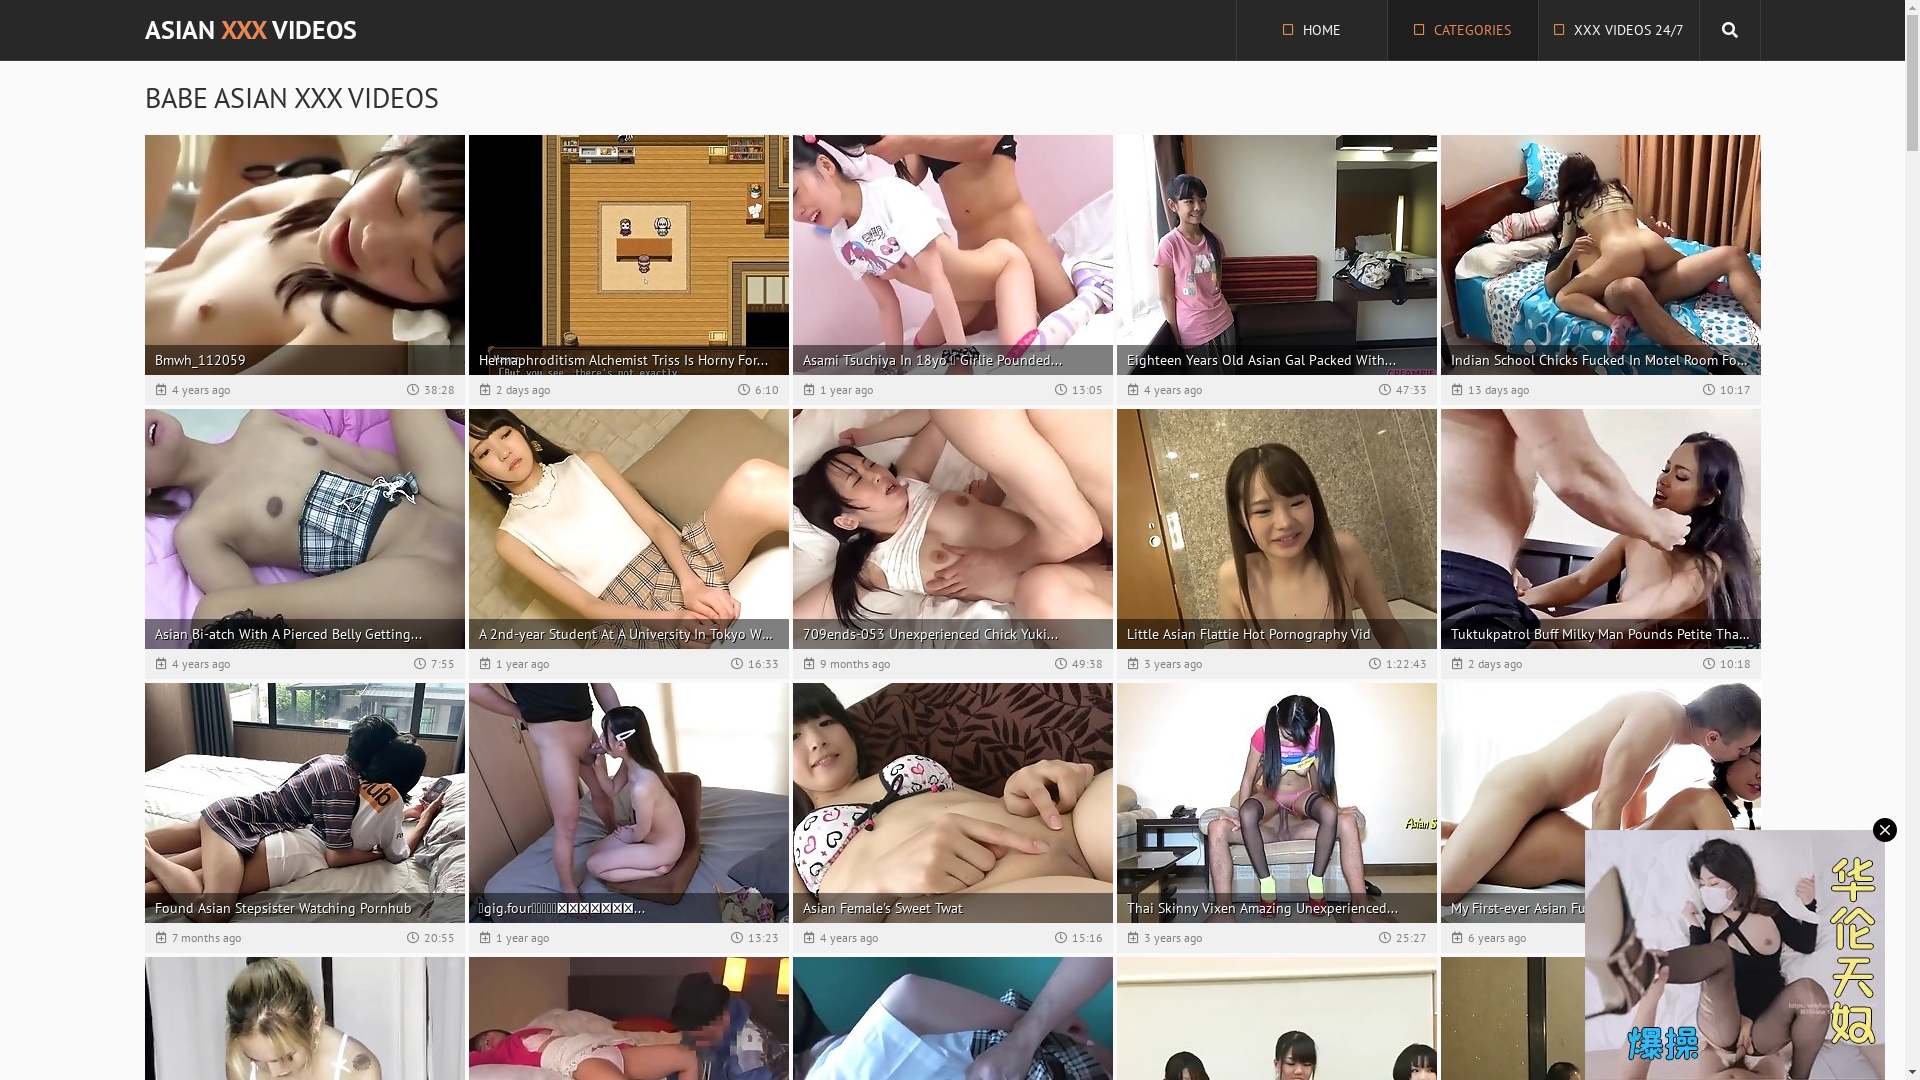 The image size is (1920, 1080). What do you see at coordinates (1463, 30) in the screenshot?
I see `CATEGORIES` at bounding box center [1463, 30].